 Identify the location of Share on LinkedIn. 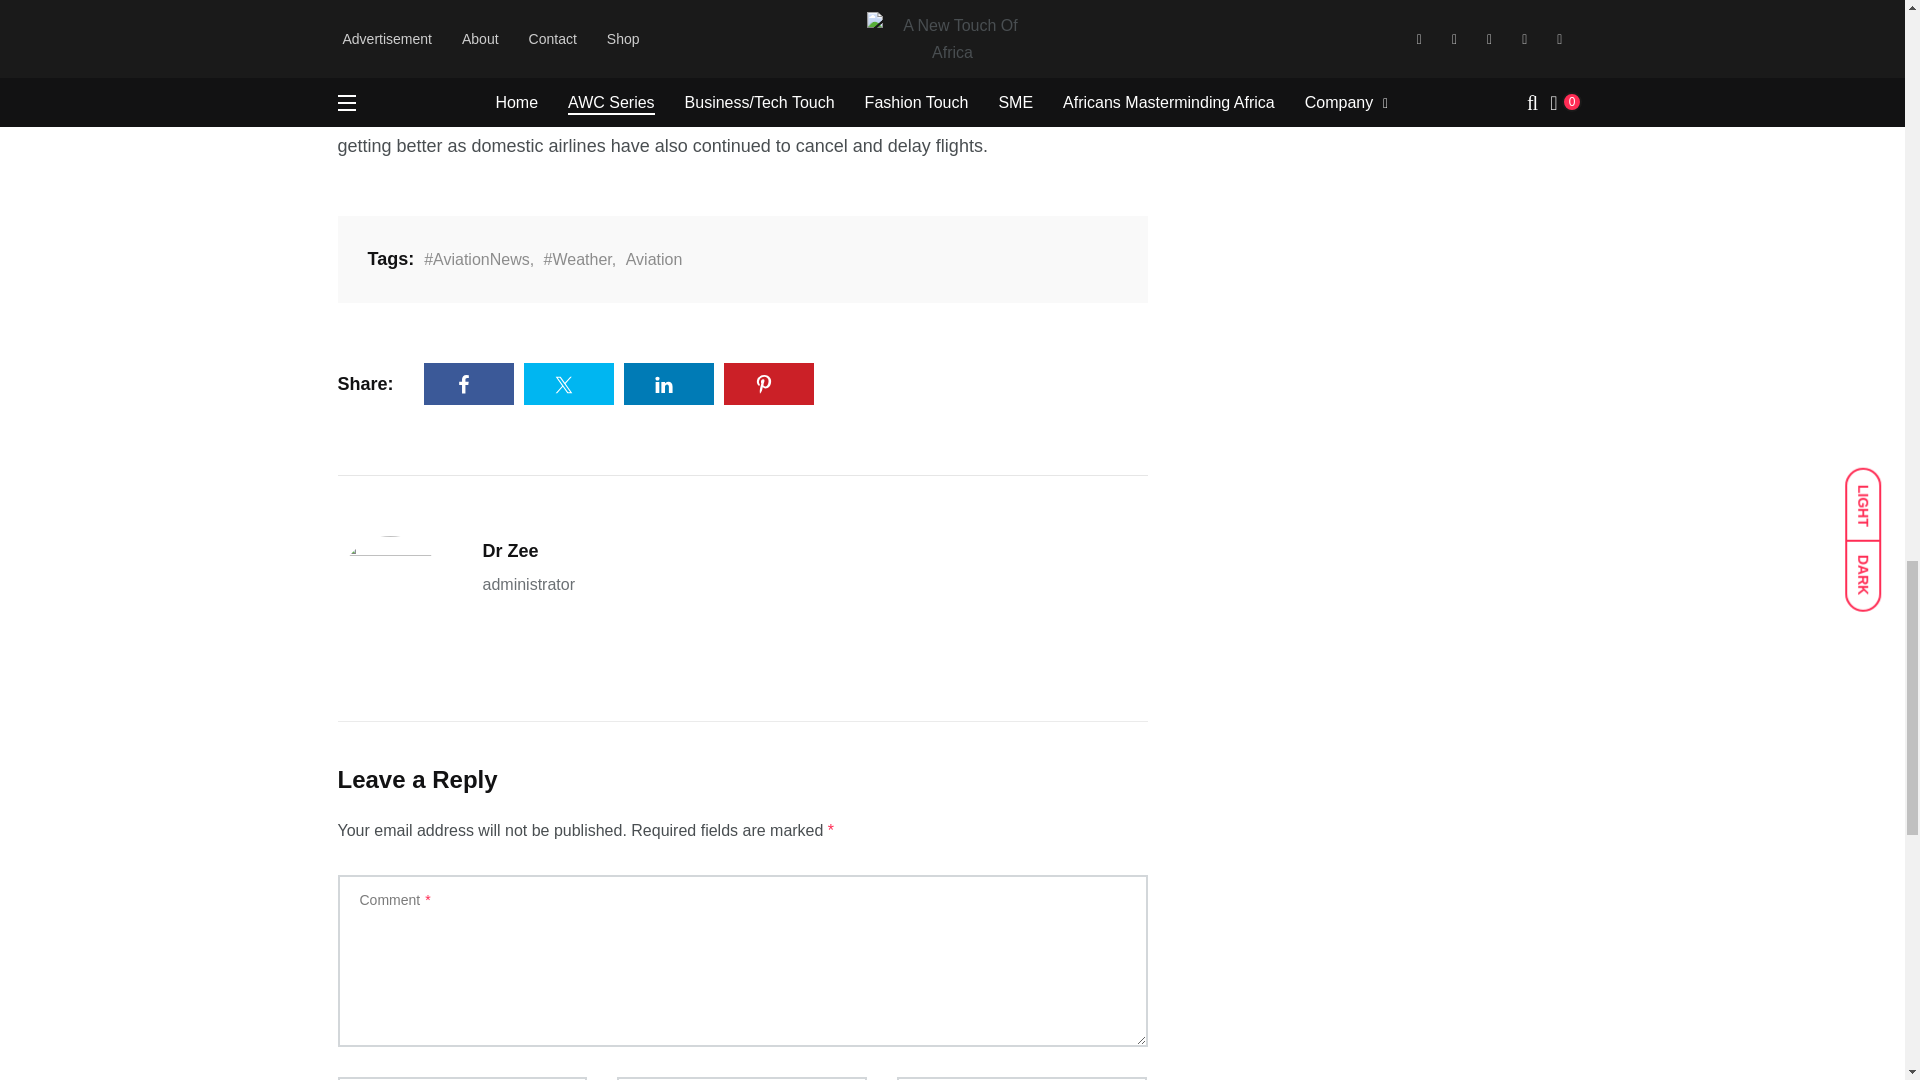
(669, 382).